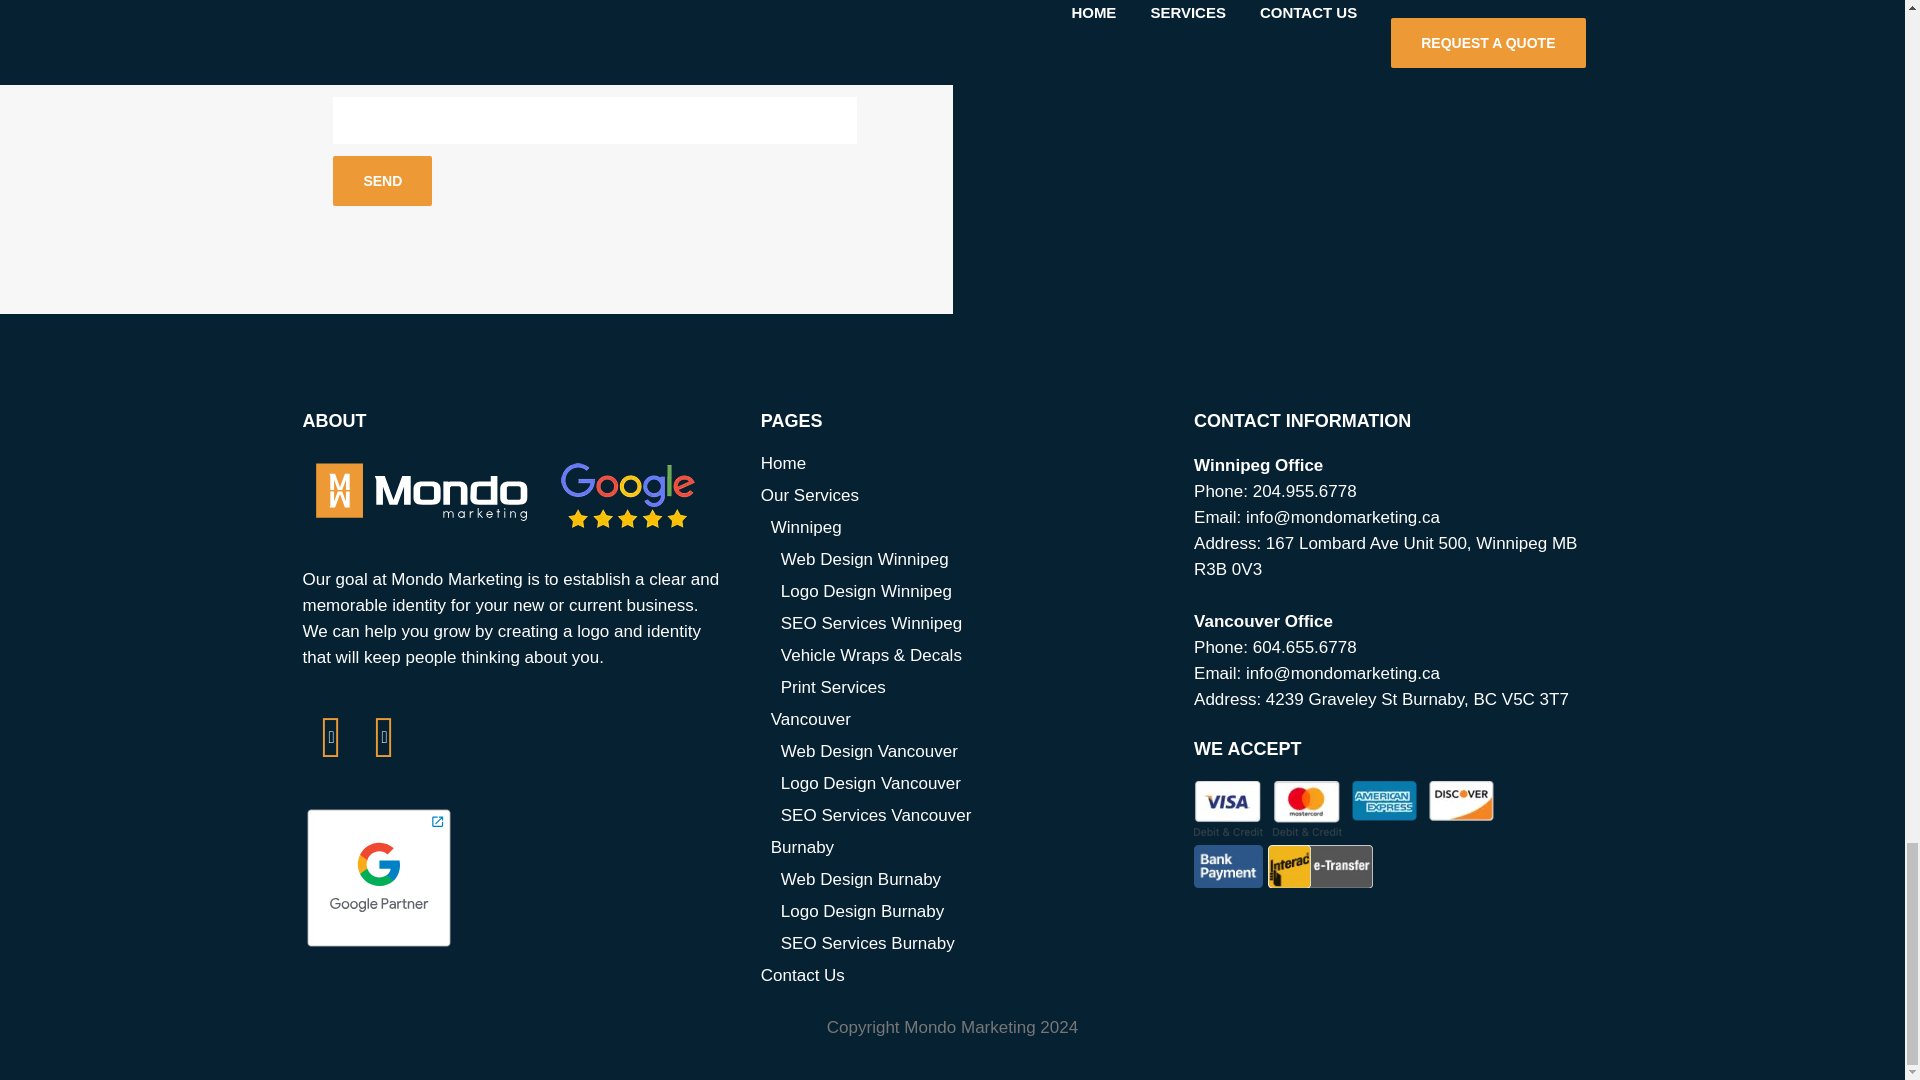 This screenshot has height=1080, width=1920. I want to click on Winnipeg, so click(967, 528).